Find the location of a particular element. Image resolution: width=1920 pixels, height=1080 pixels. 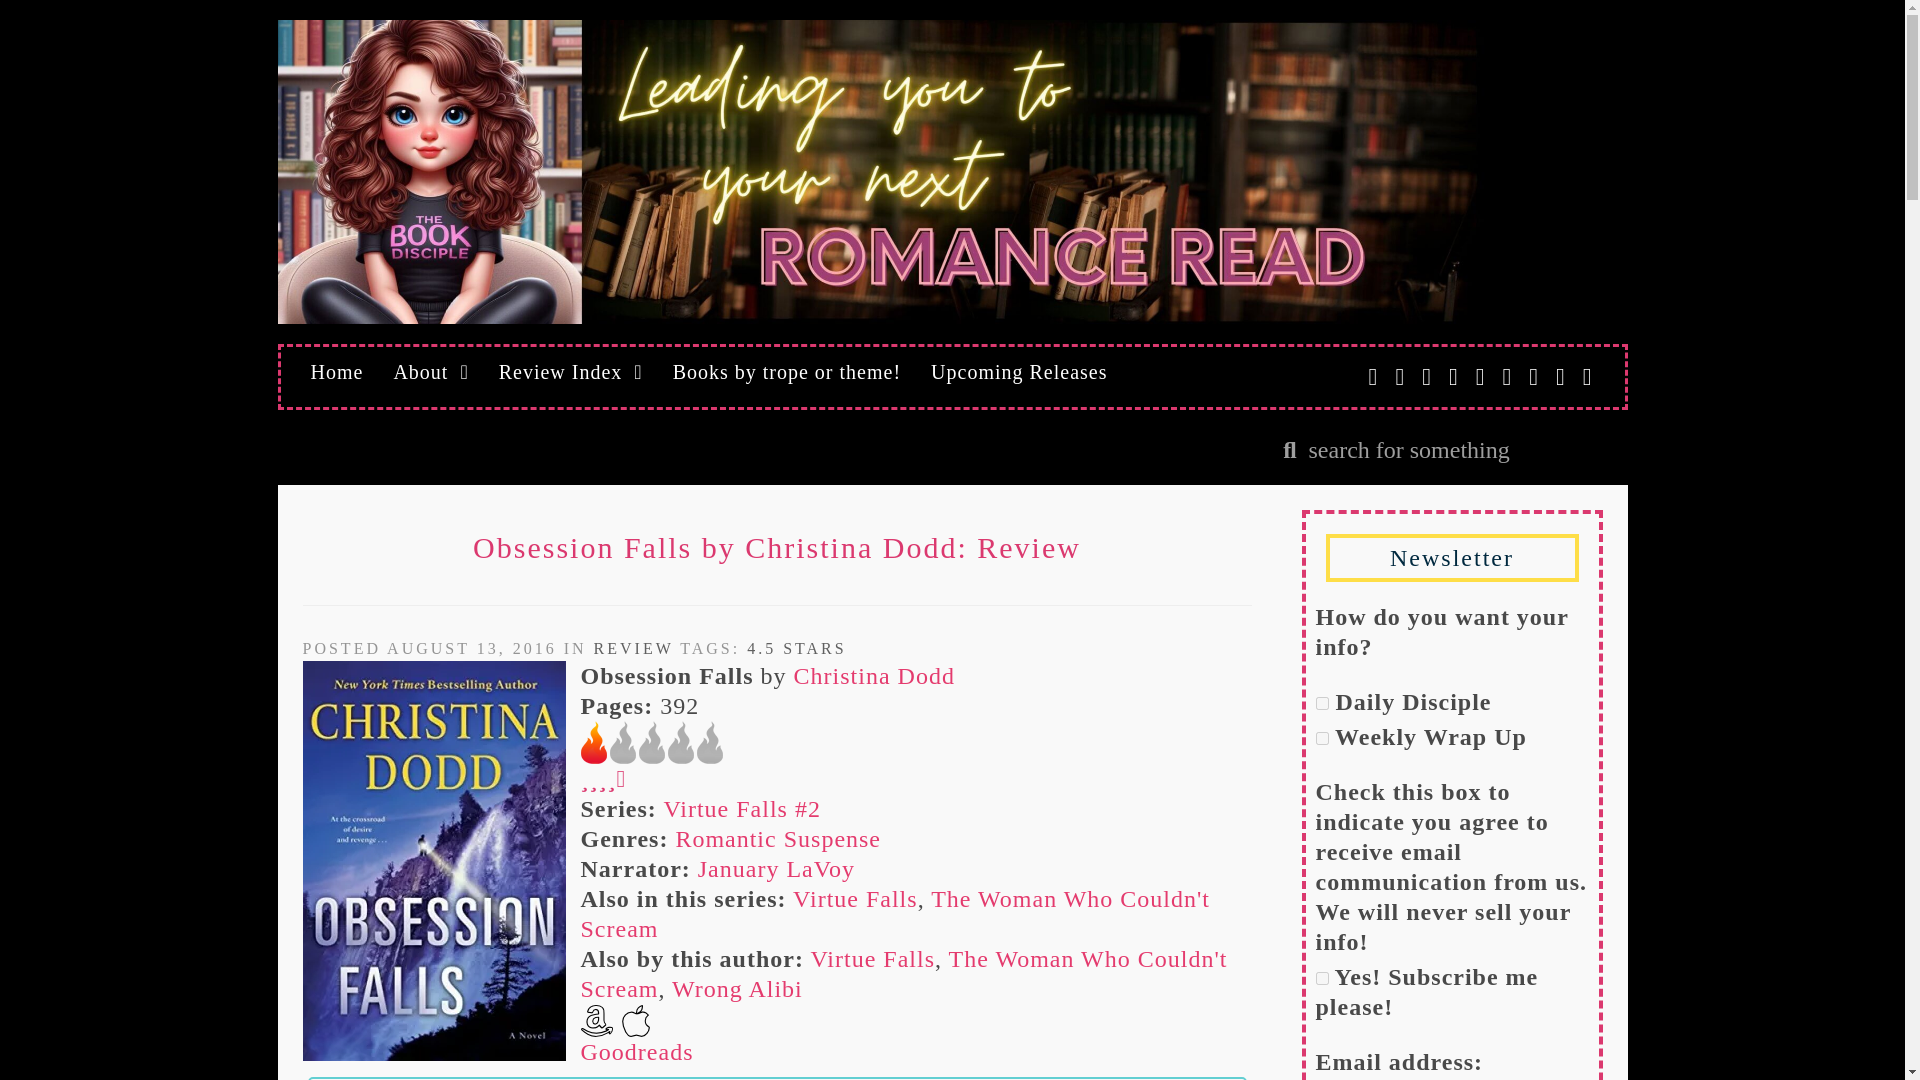

Romantic Suspense is located at coordinates (778, 839).